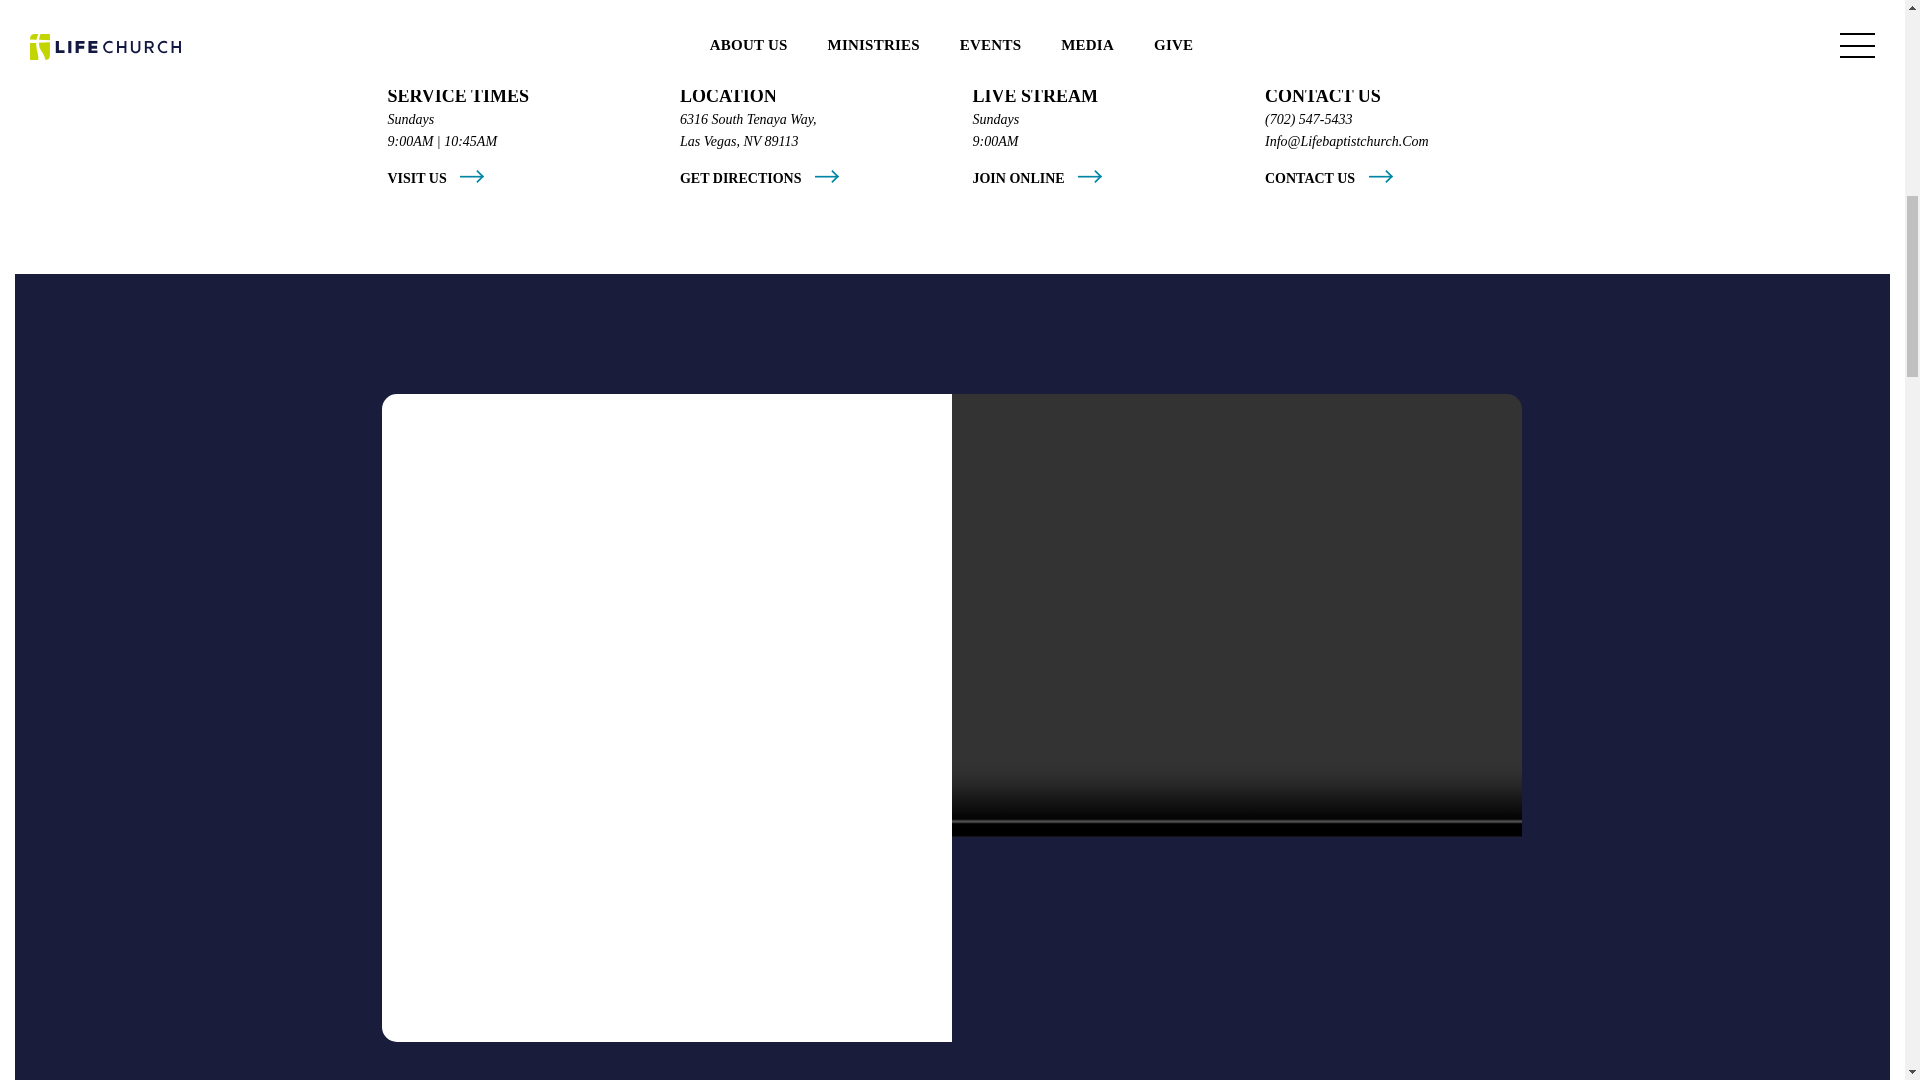 Image resolution: width=1920 pixels, height=1080 pixels. I want to click on GIVE, so click(118, 748).